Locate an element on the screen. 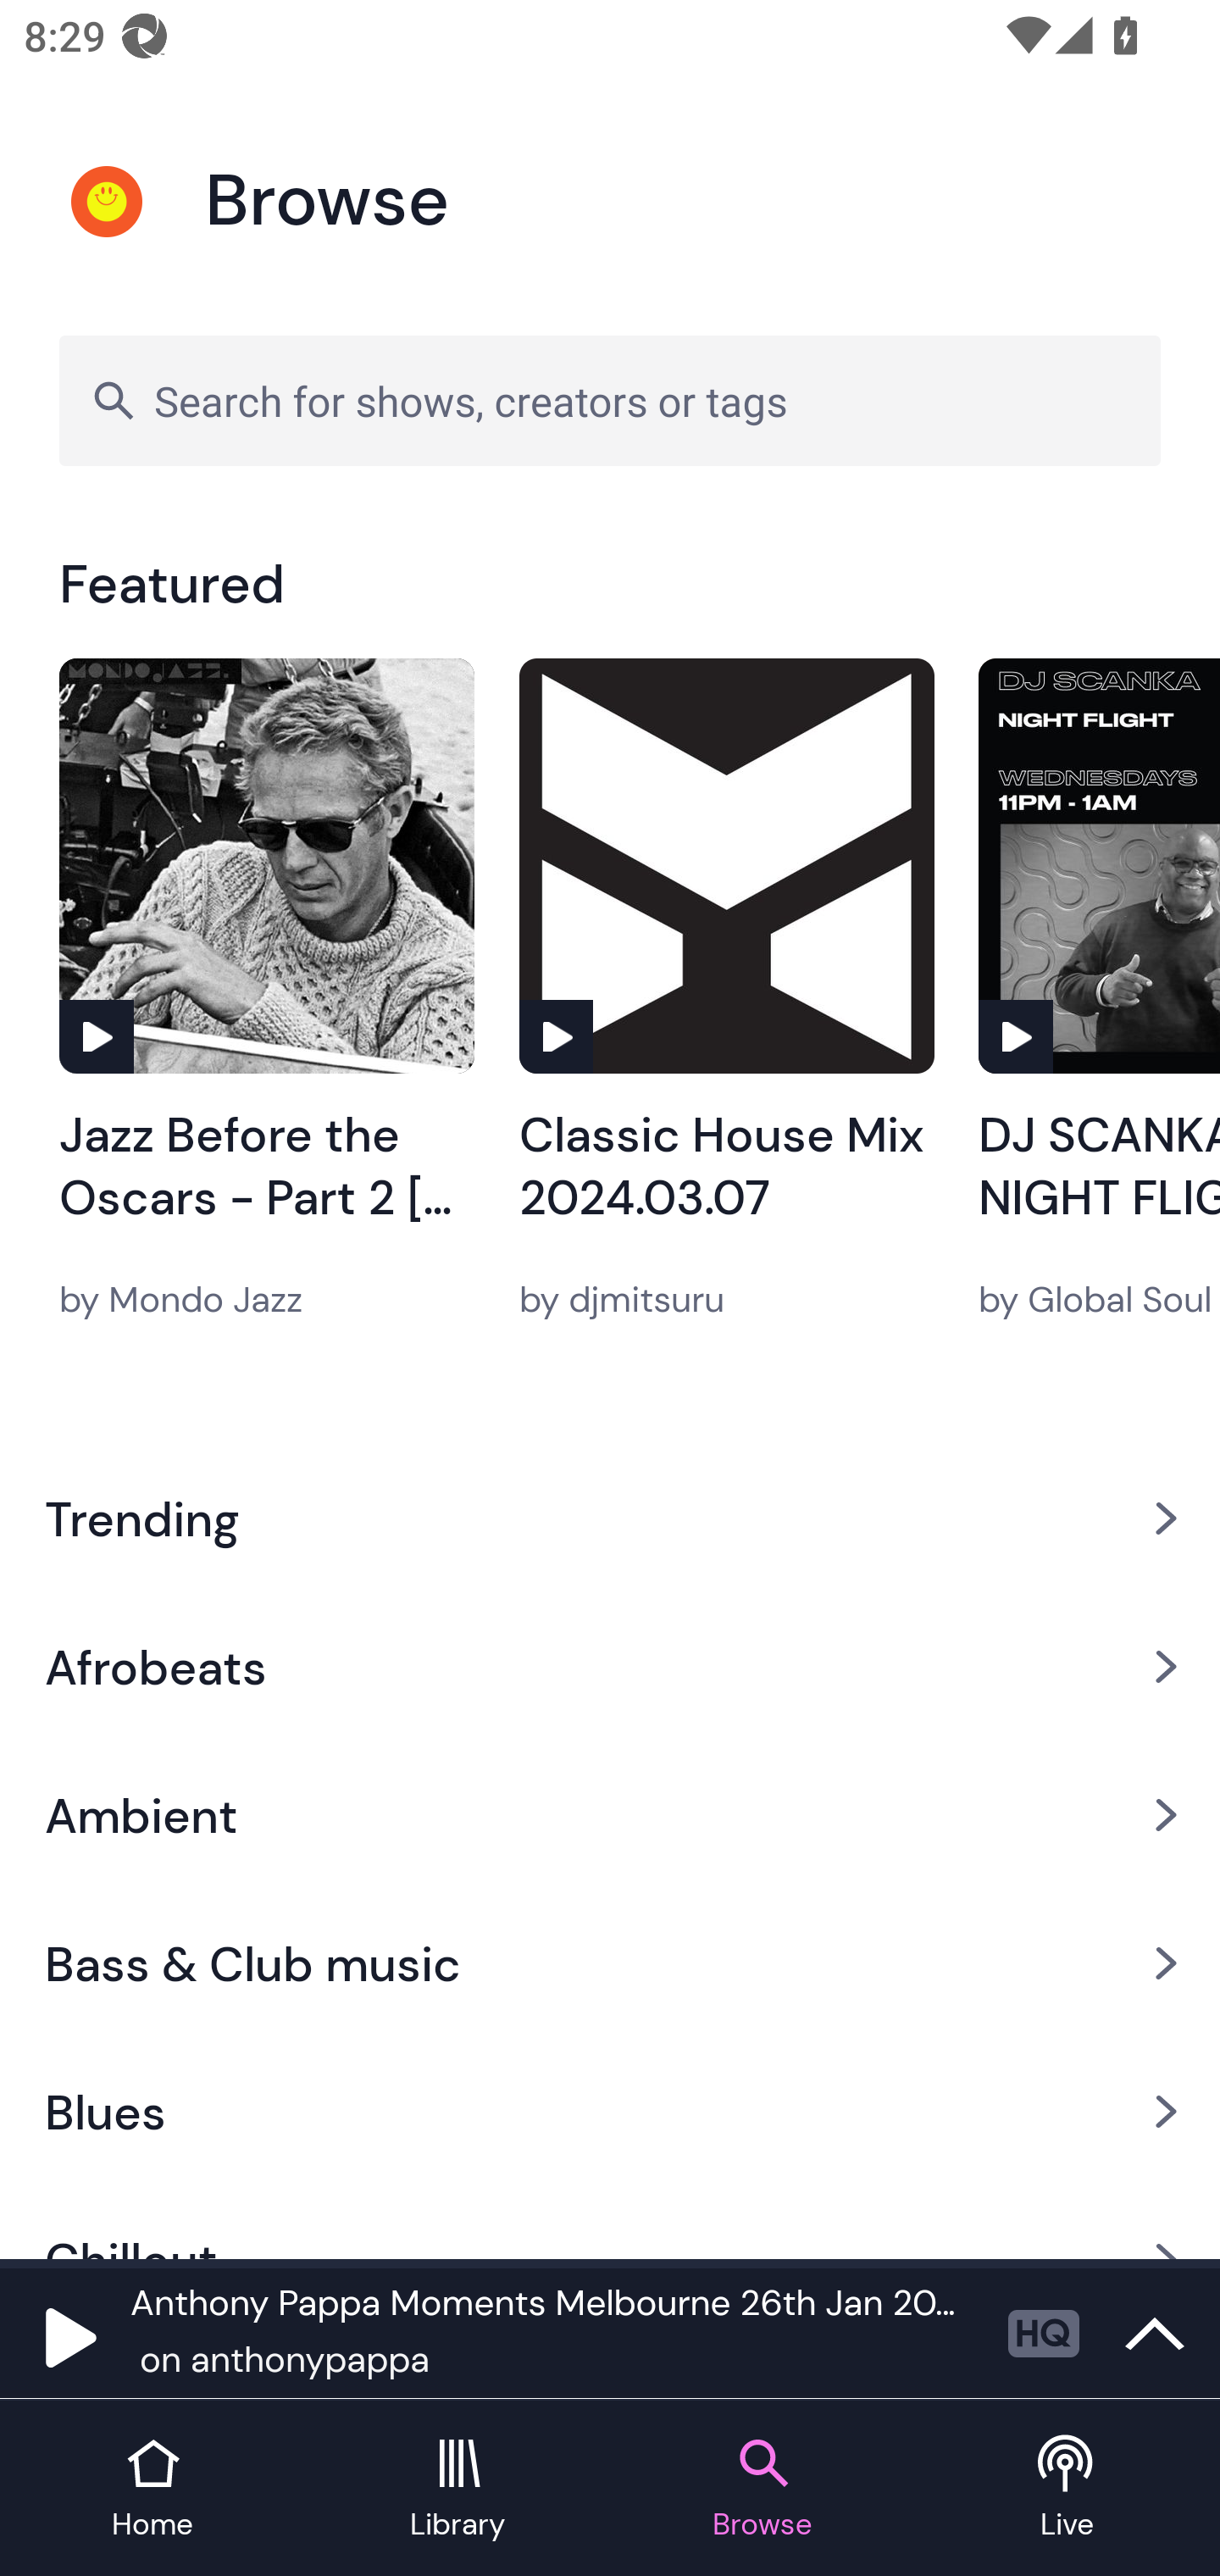  Trending is located at coordinates (610, 1518).